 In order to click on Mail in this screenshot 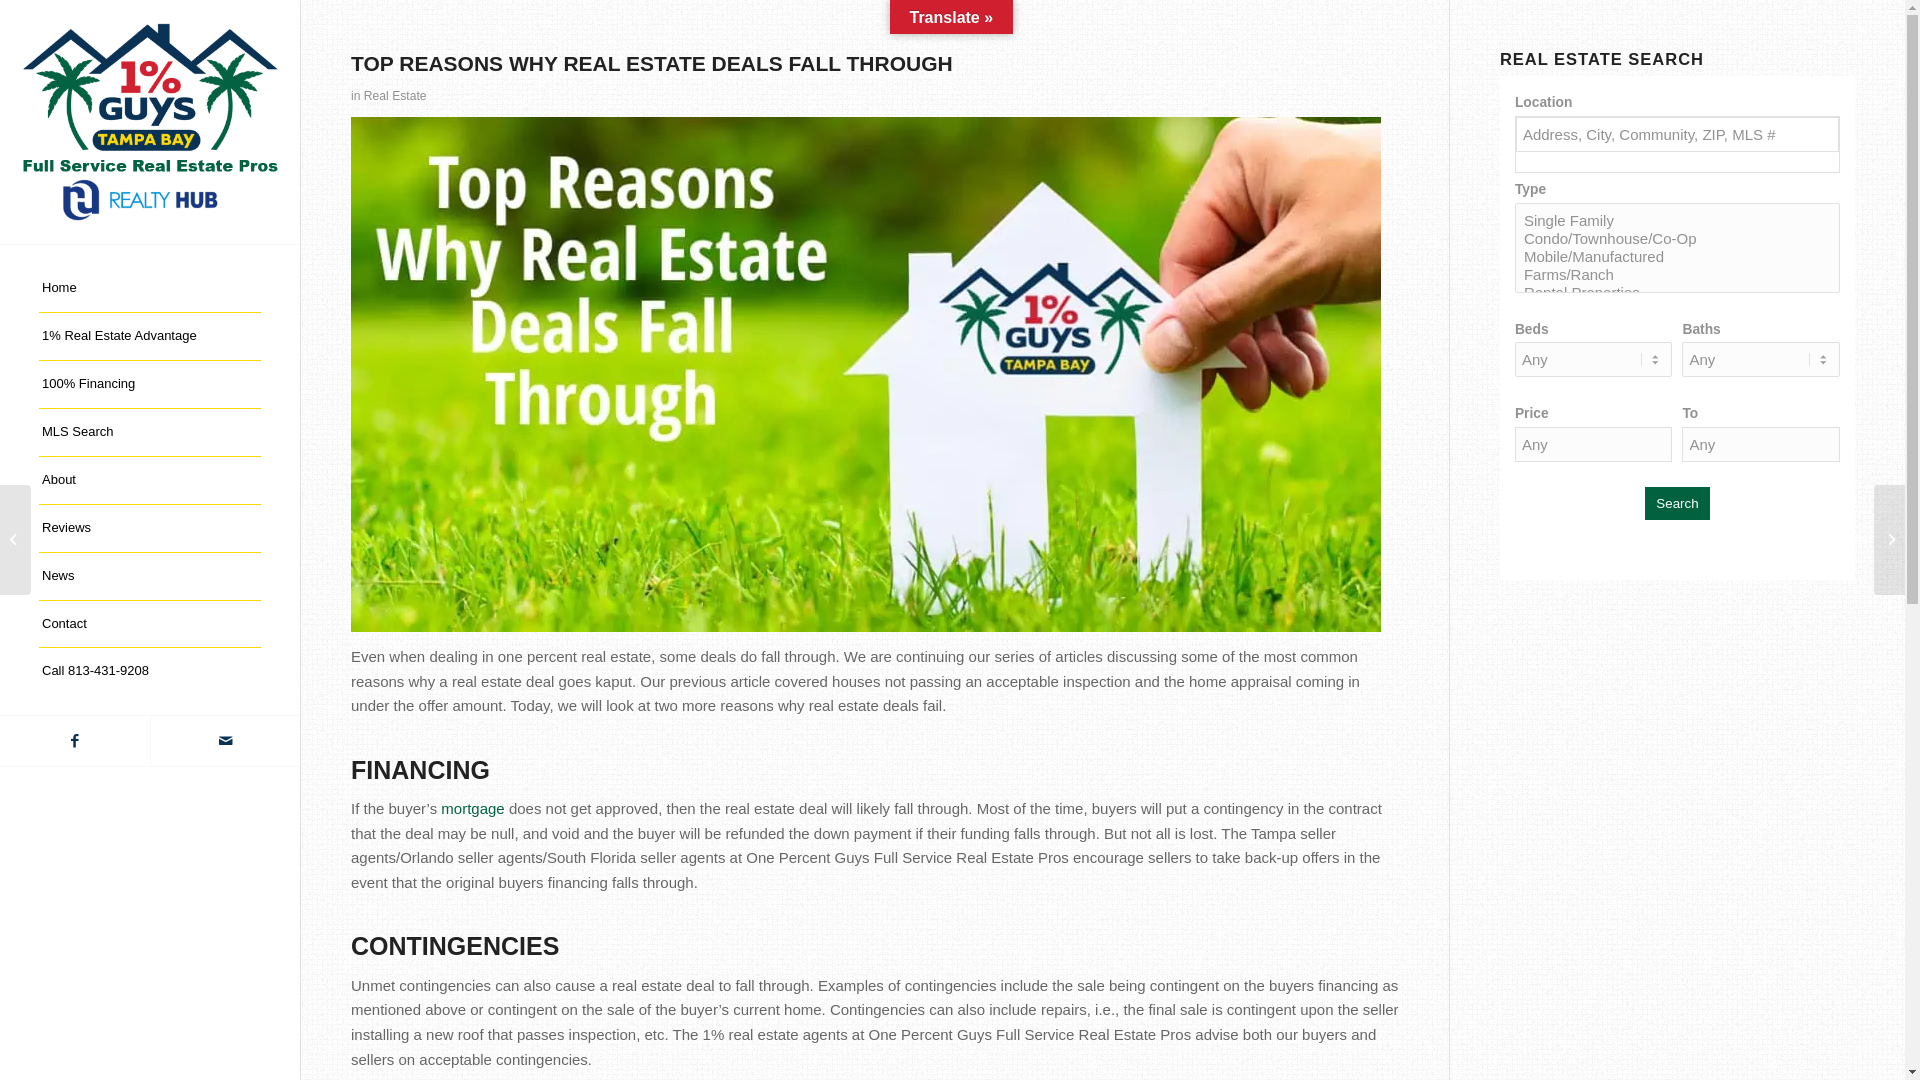, I will do `click(225, 741)`.